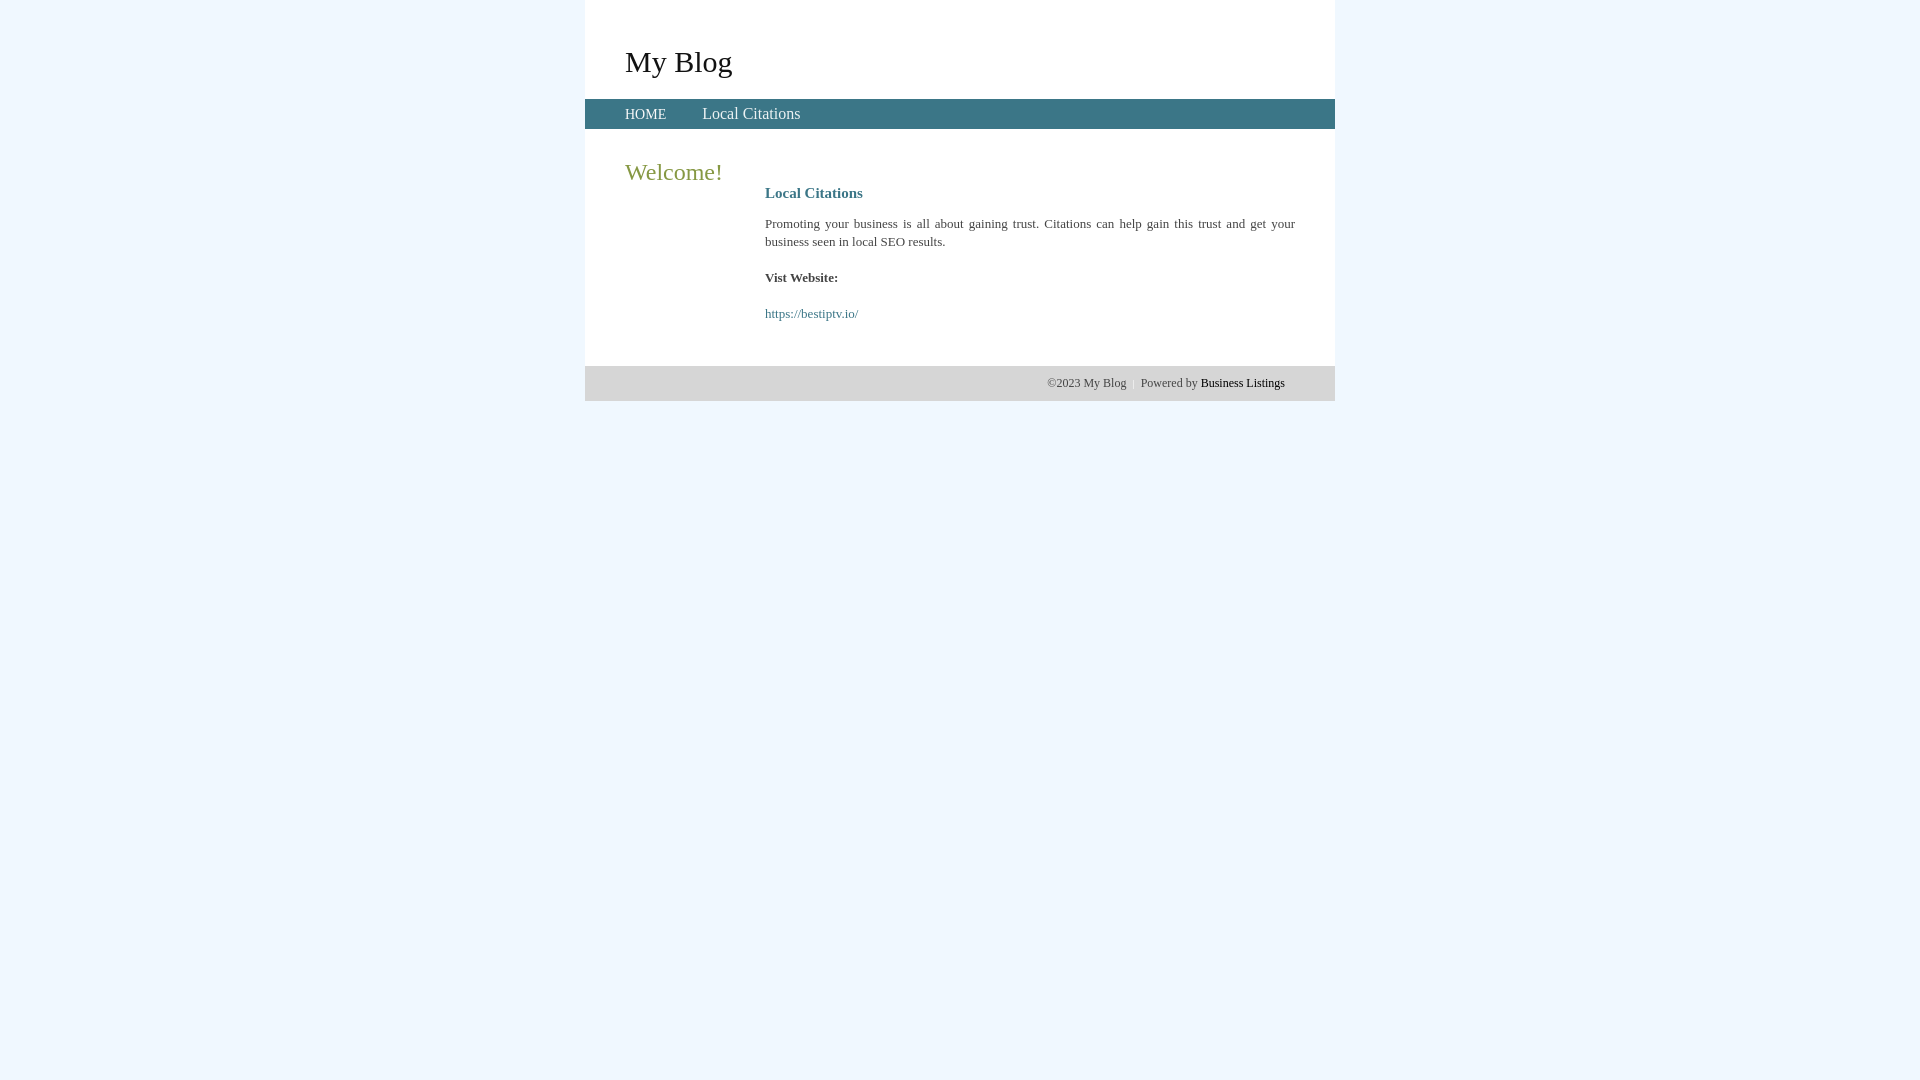  What do you see at coordinates (751, 114) in the screenshot?
I see `Local Citations` at bounding box center [751, 114].